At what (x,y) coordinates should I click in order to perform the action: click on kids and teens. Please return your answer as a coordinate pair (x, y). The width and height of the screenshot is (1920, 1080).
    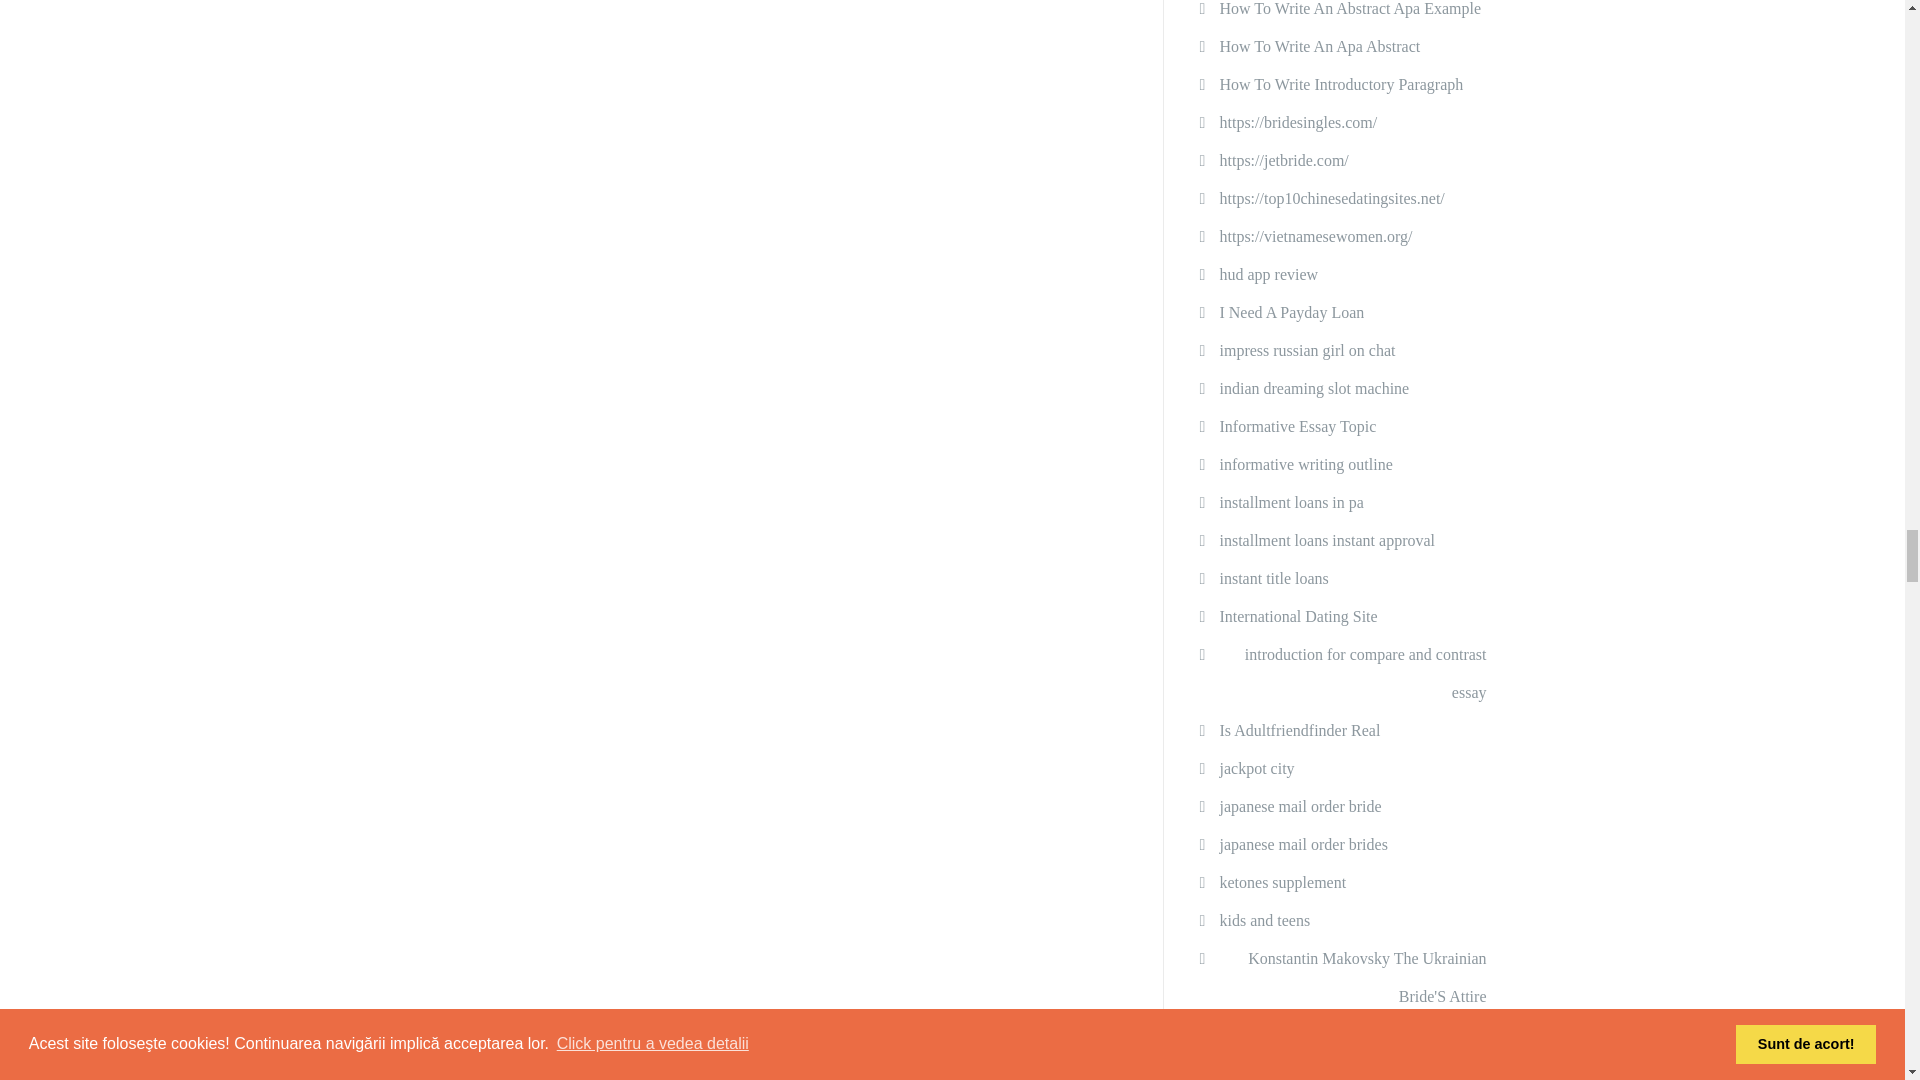
    Looking at the image, I should click on (1264, 920).